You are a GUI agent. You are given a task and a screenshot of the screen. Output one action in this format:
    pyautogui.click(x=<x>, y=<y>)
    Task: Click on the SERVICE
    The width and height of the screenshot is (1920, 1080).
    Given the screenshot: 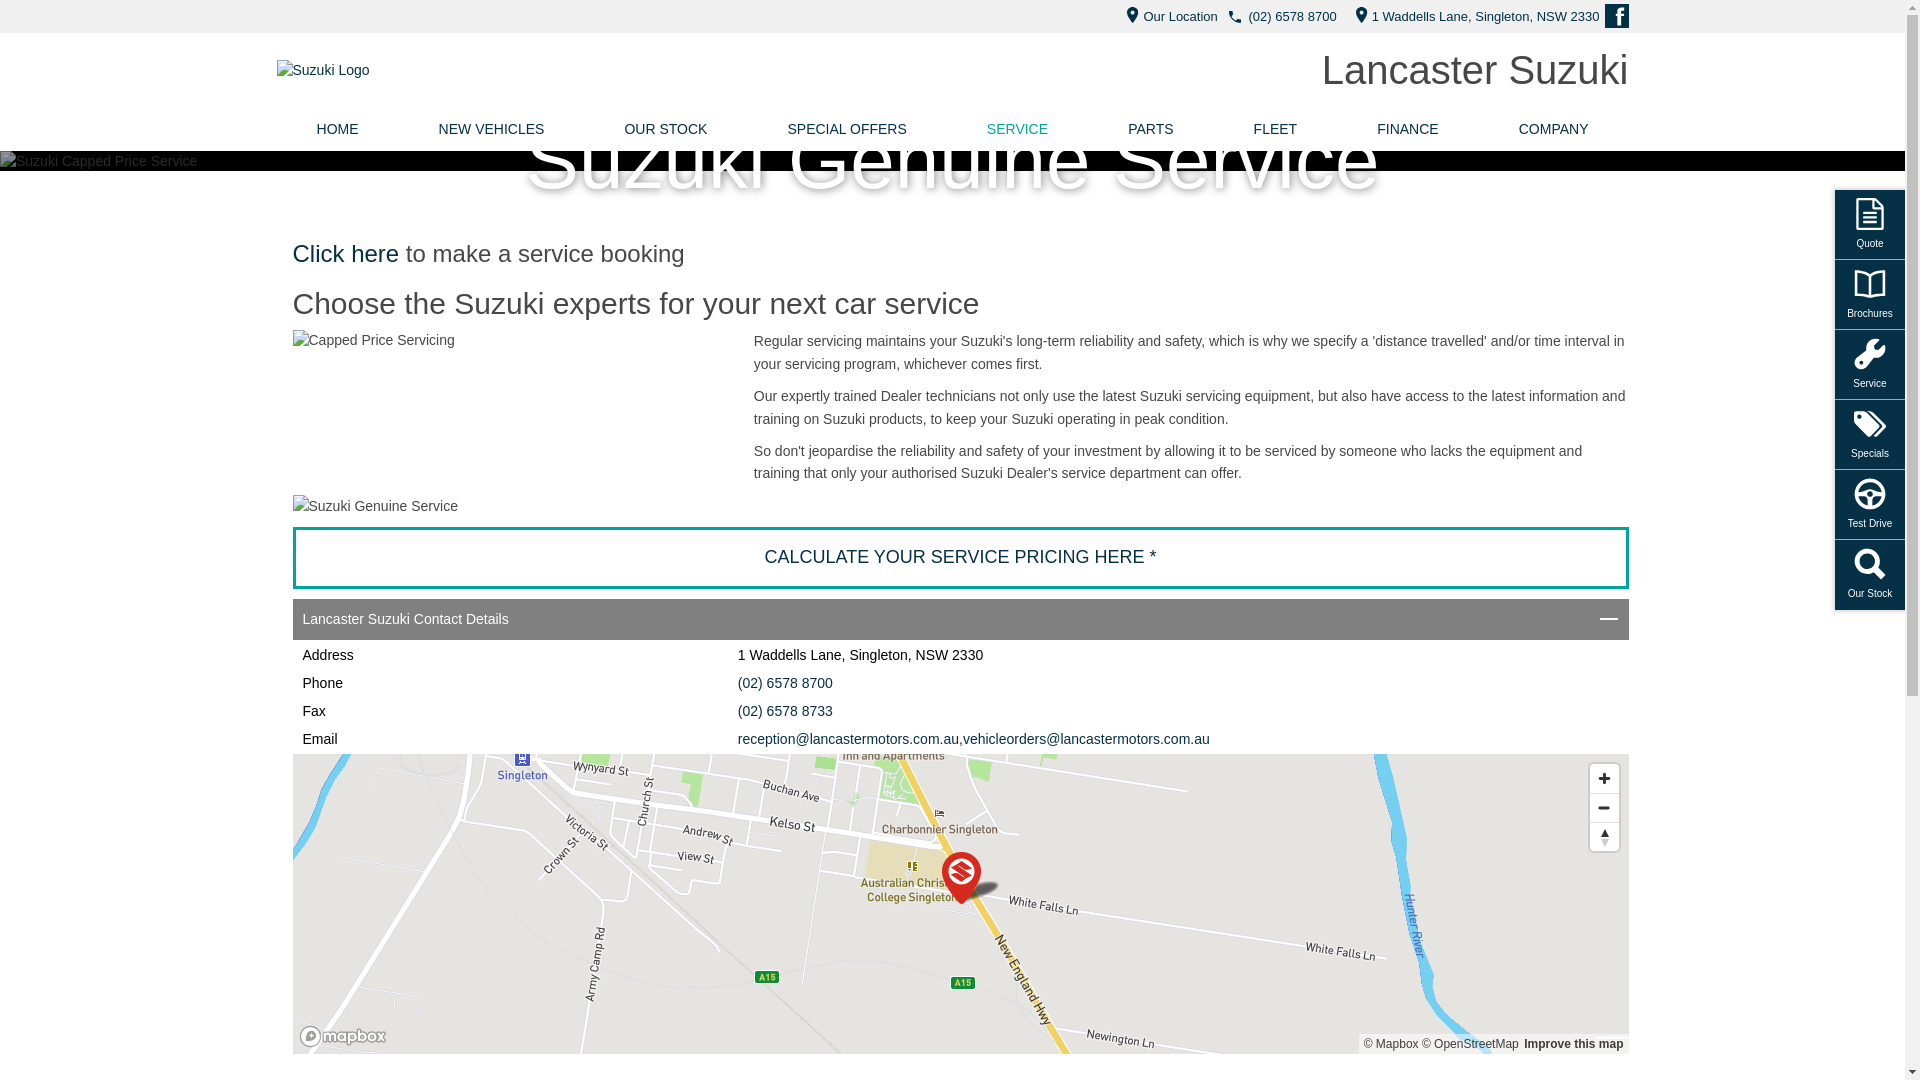 What is the action you would take?
    pyautogui.click(x=1018, y=129)
    